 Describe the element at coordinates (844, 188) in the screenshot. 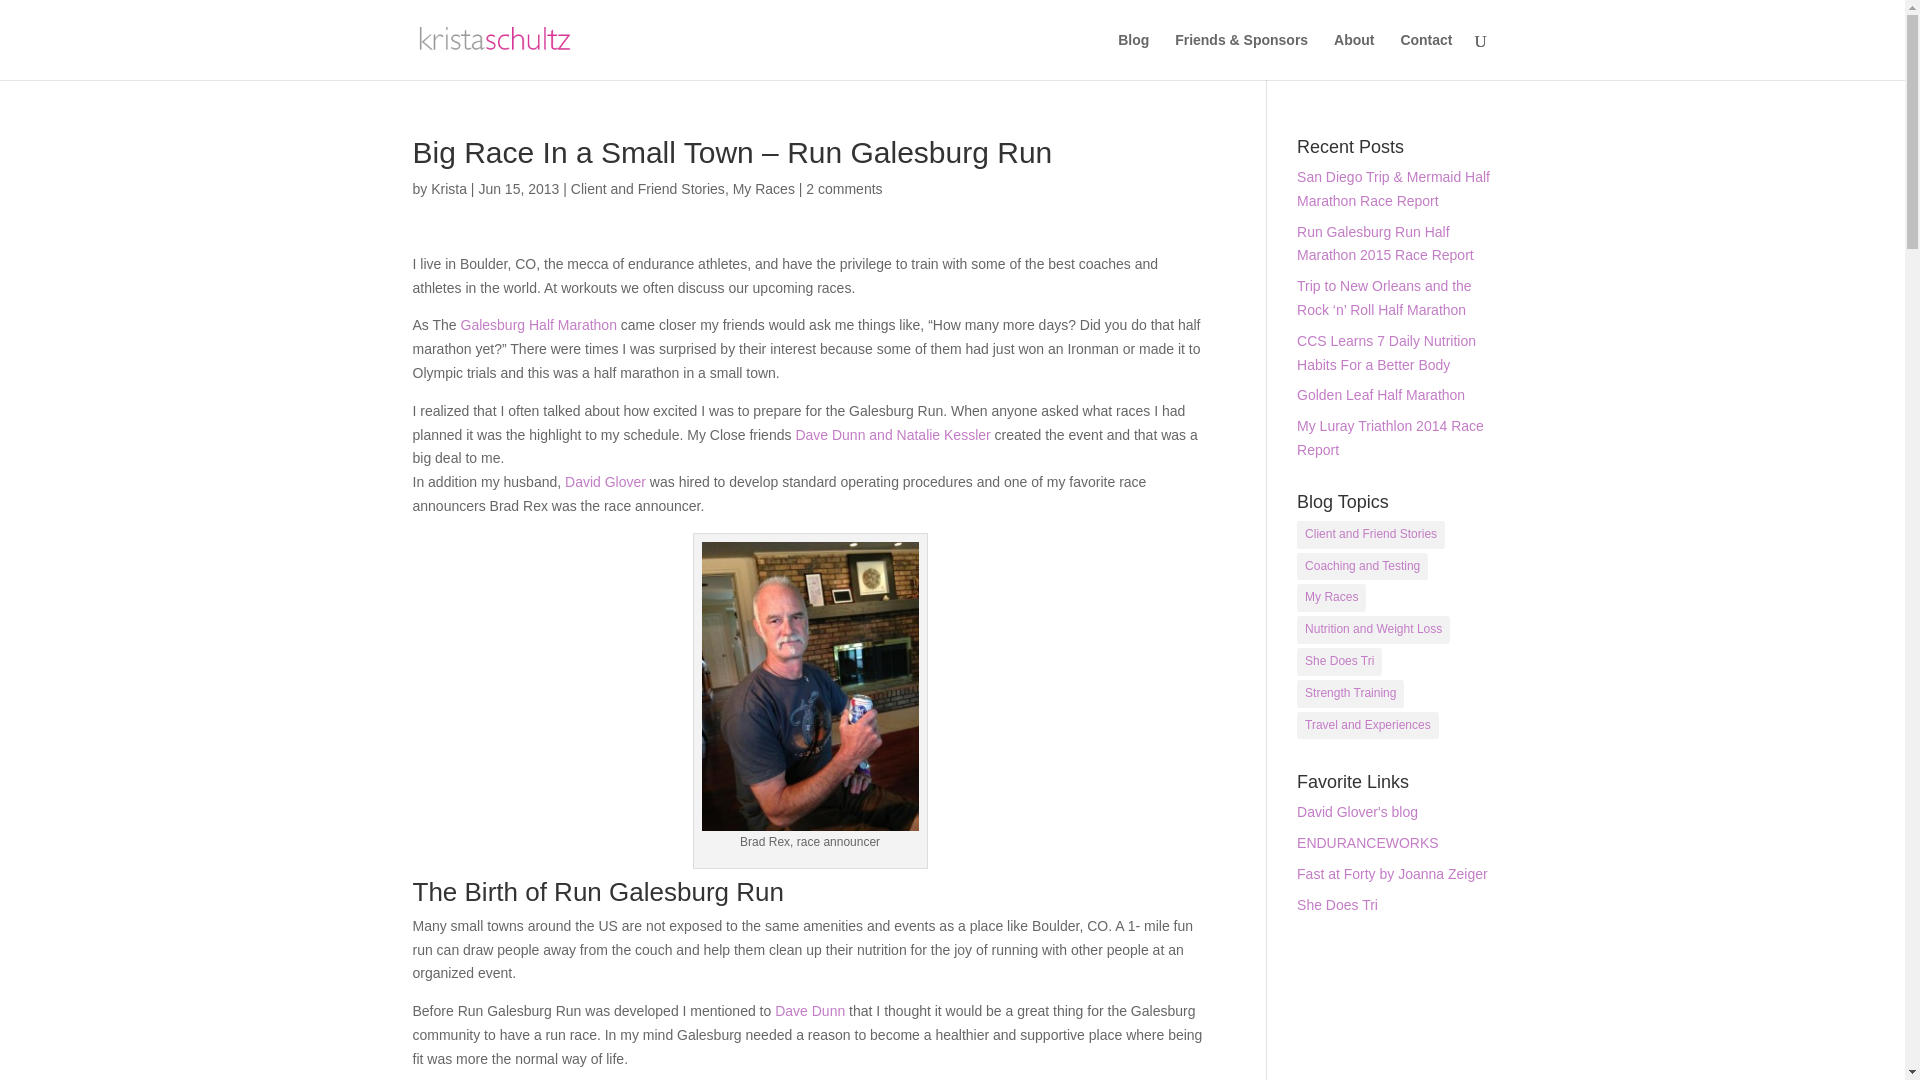

I see `2 comments` at that location.